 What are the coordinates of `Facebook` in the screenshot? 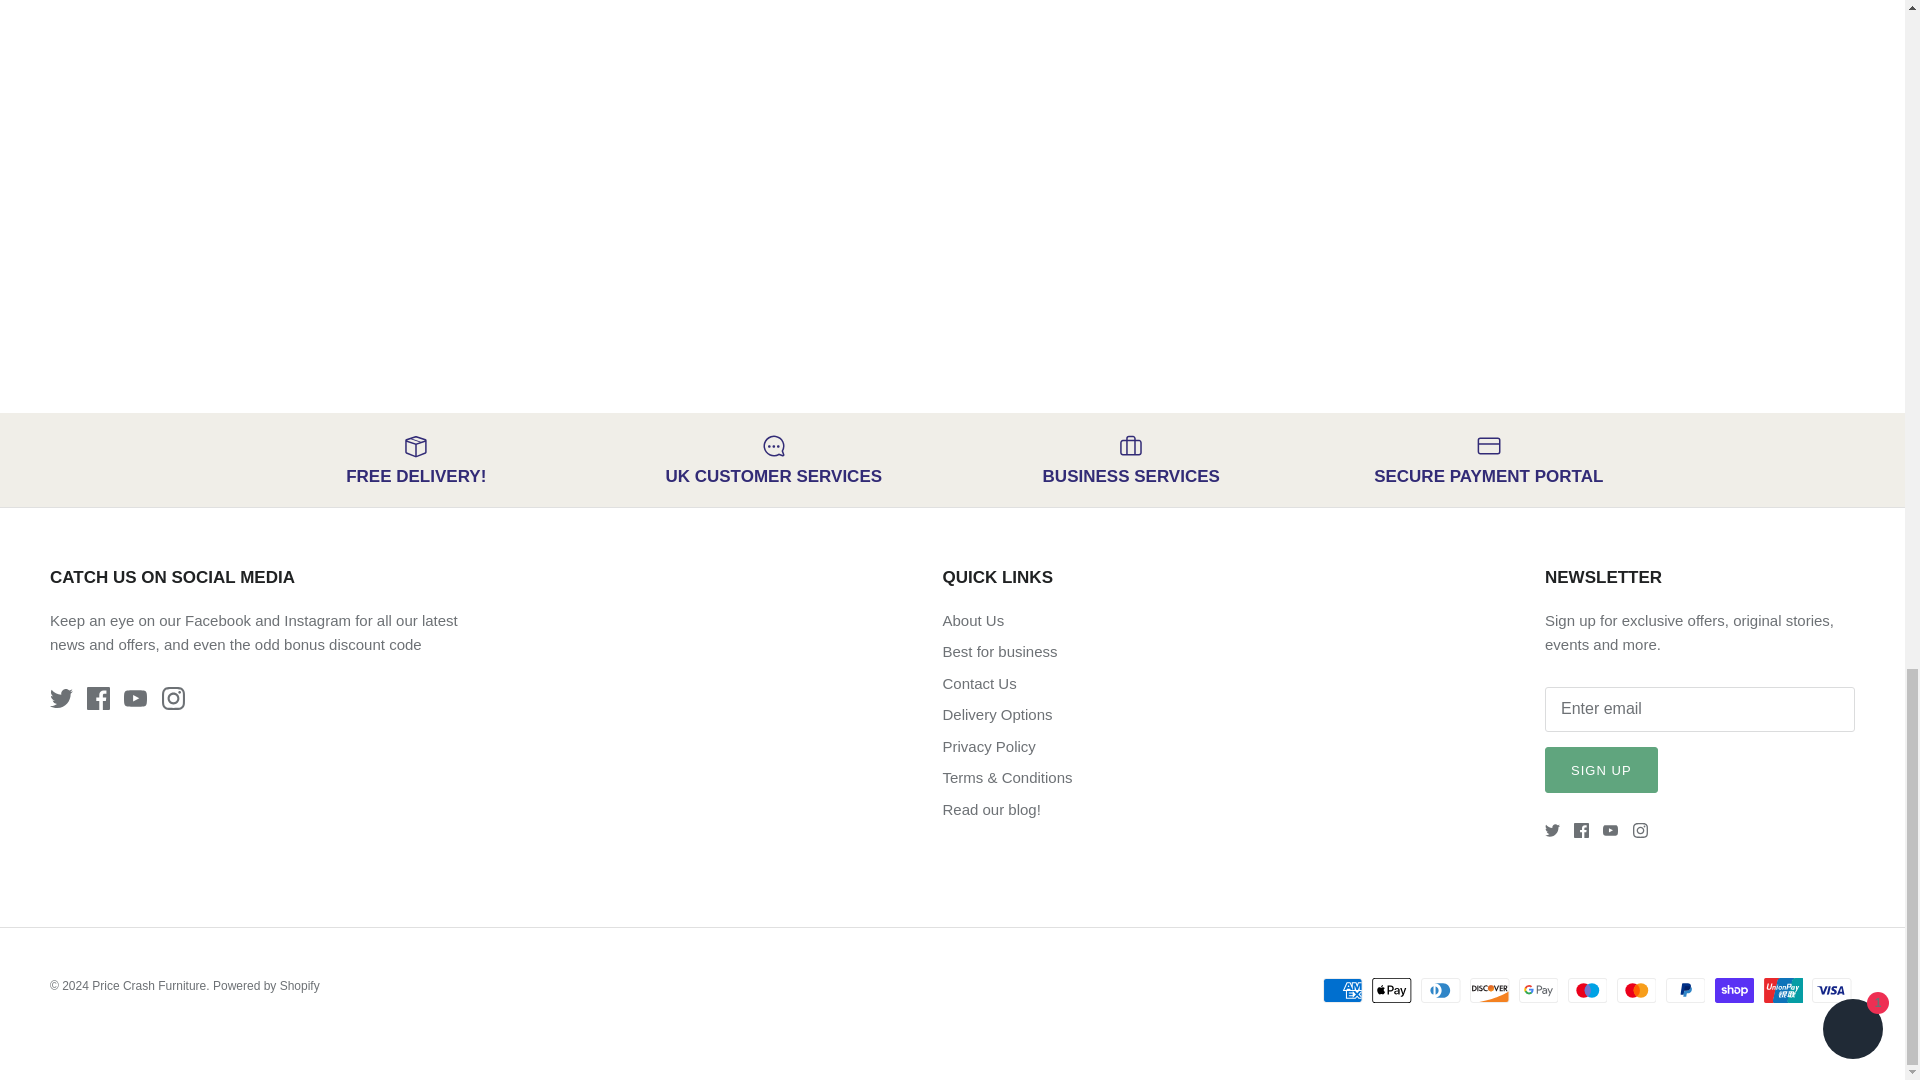 It's located at (98, 698).